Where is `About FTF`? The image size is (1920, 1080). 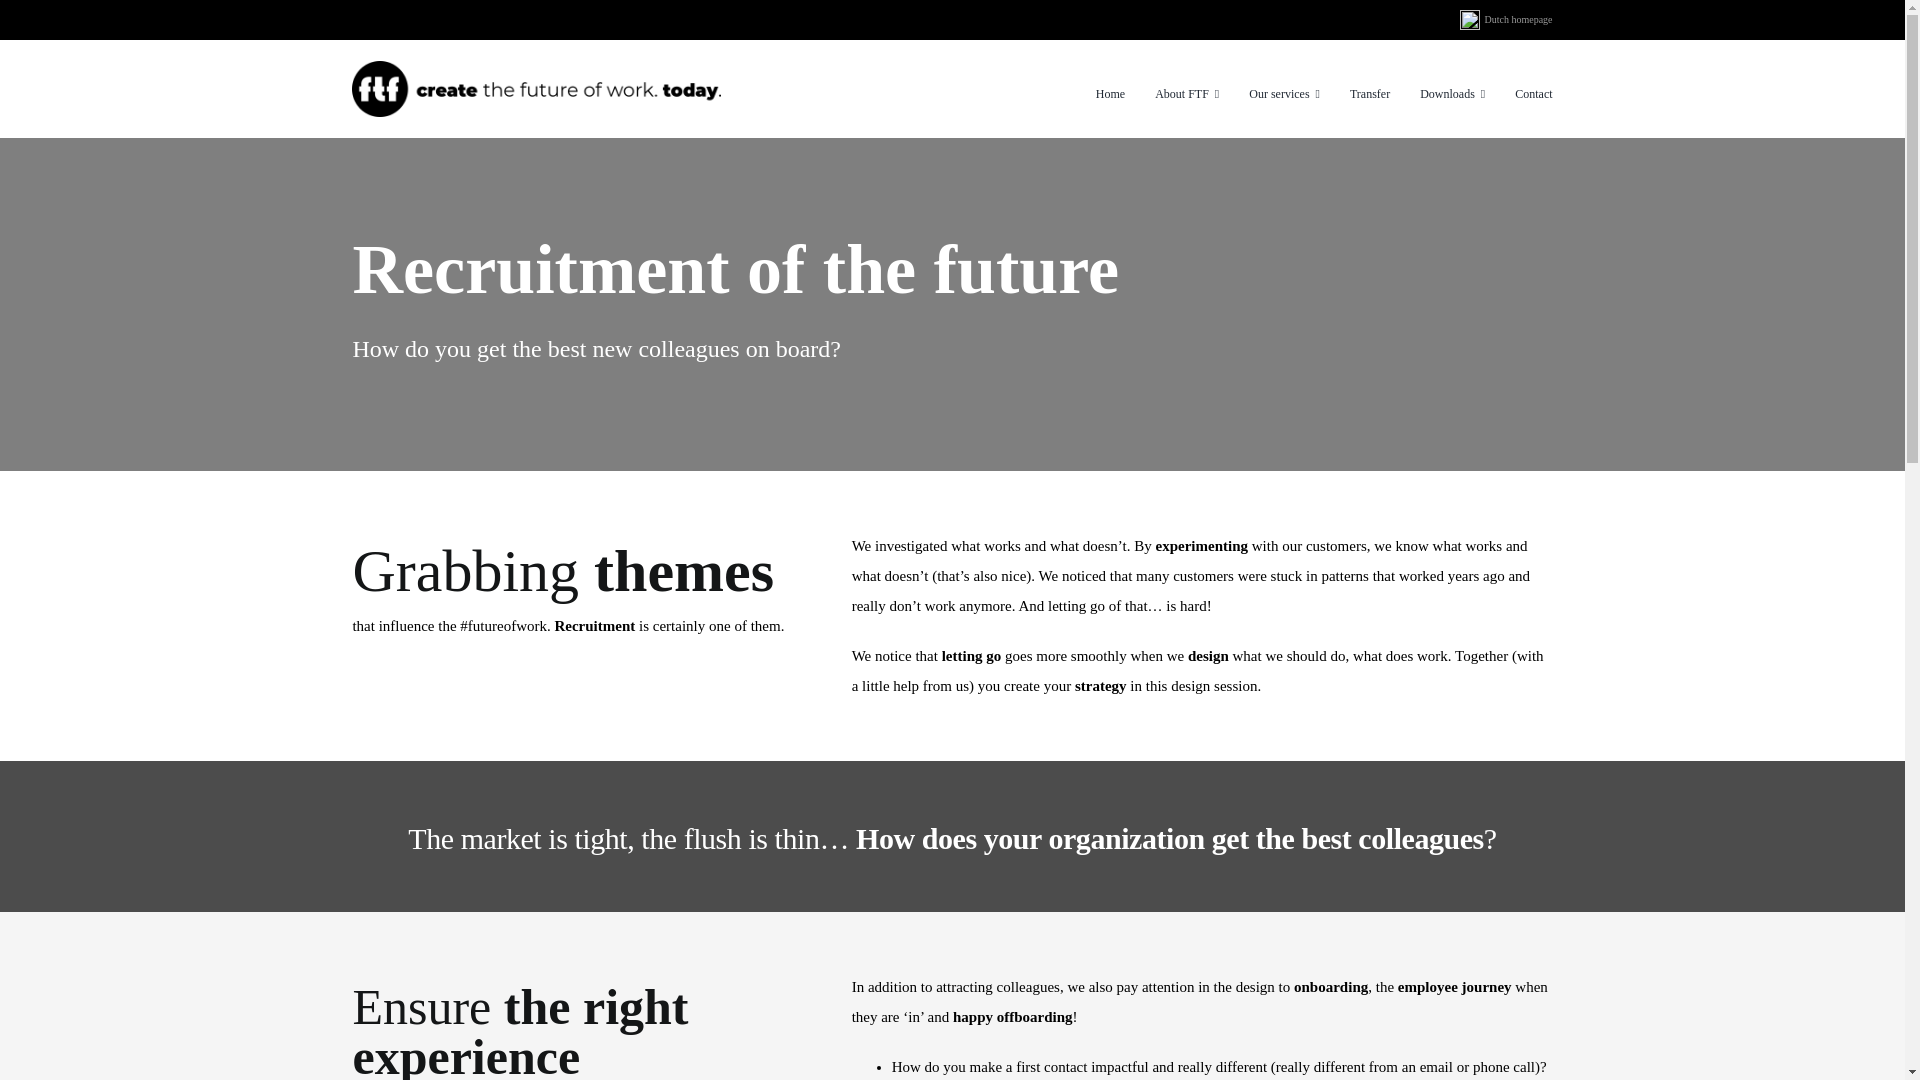
About FTF is located at coordinates (1187, 94).